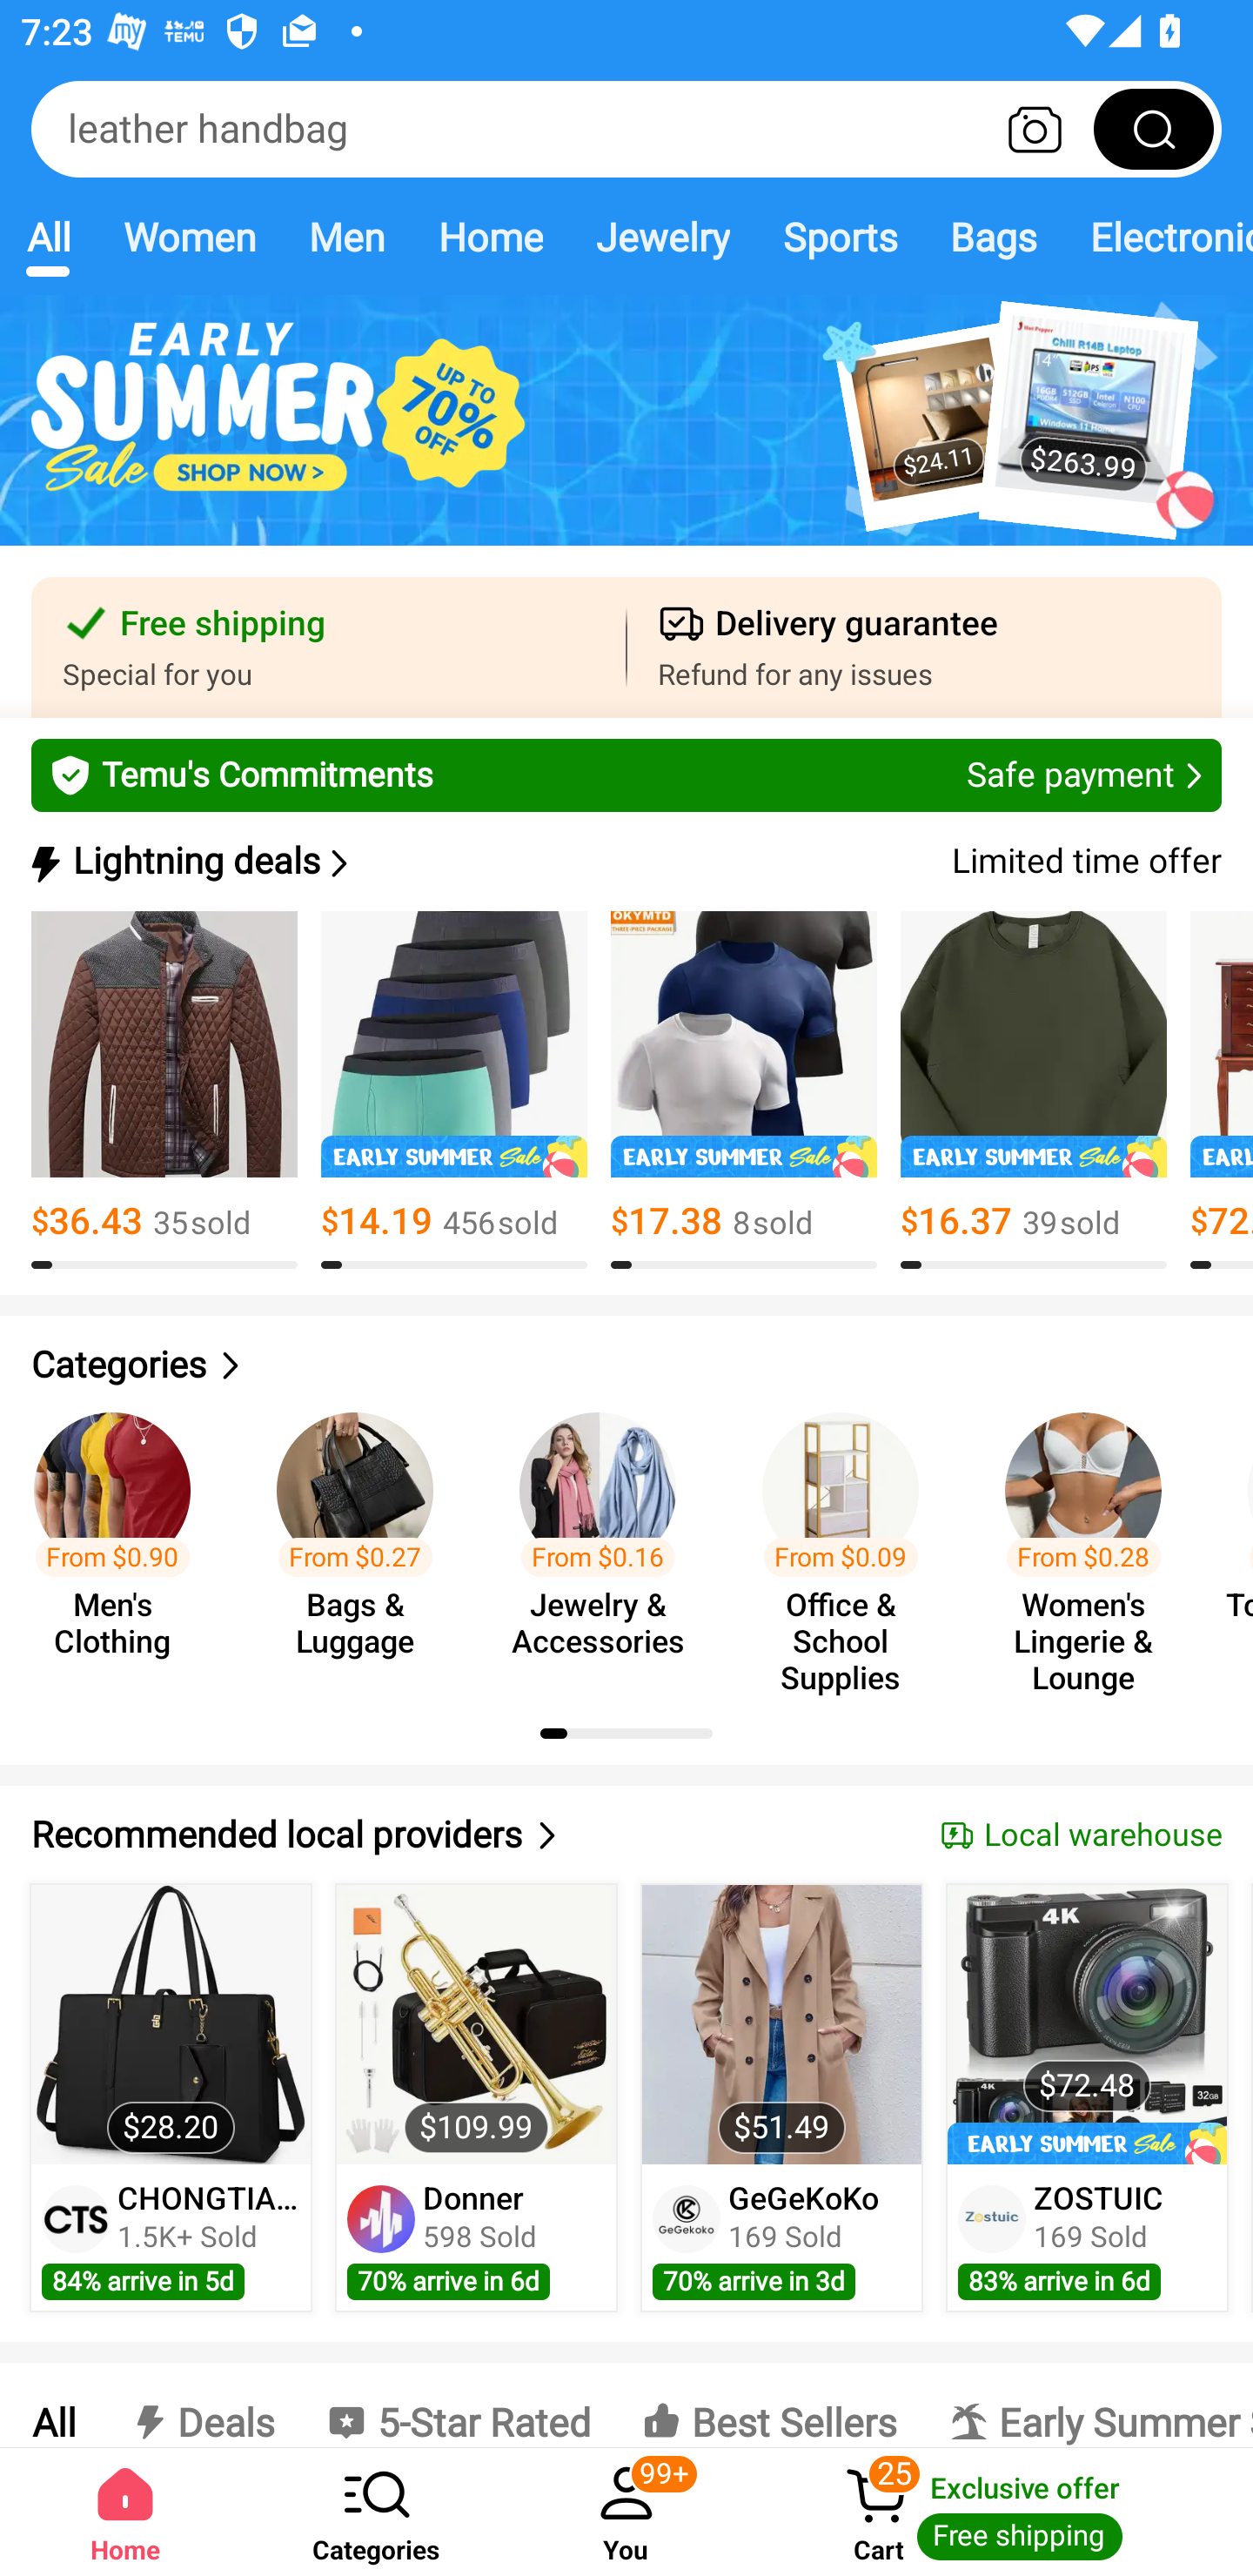  I want to click on $109.99 Donner 598 Sold 70% arrive in 6d, so click(476, 2097).